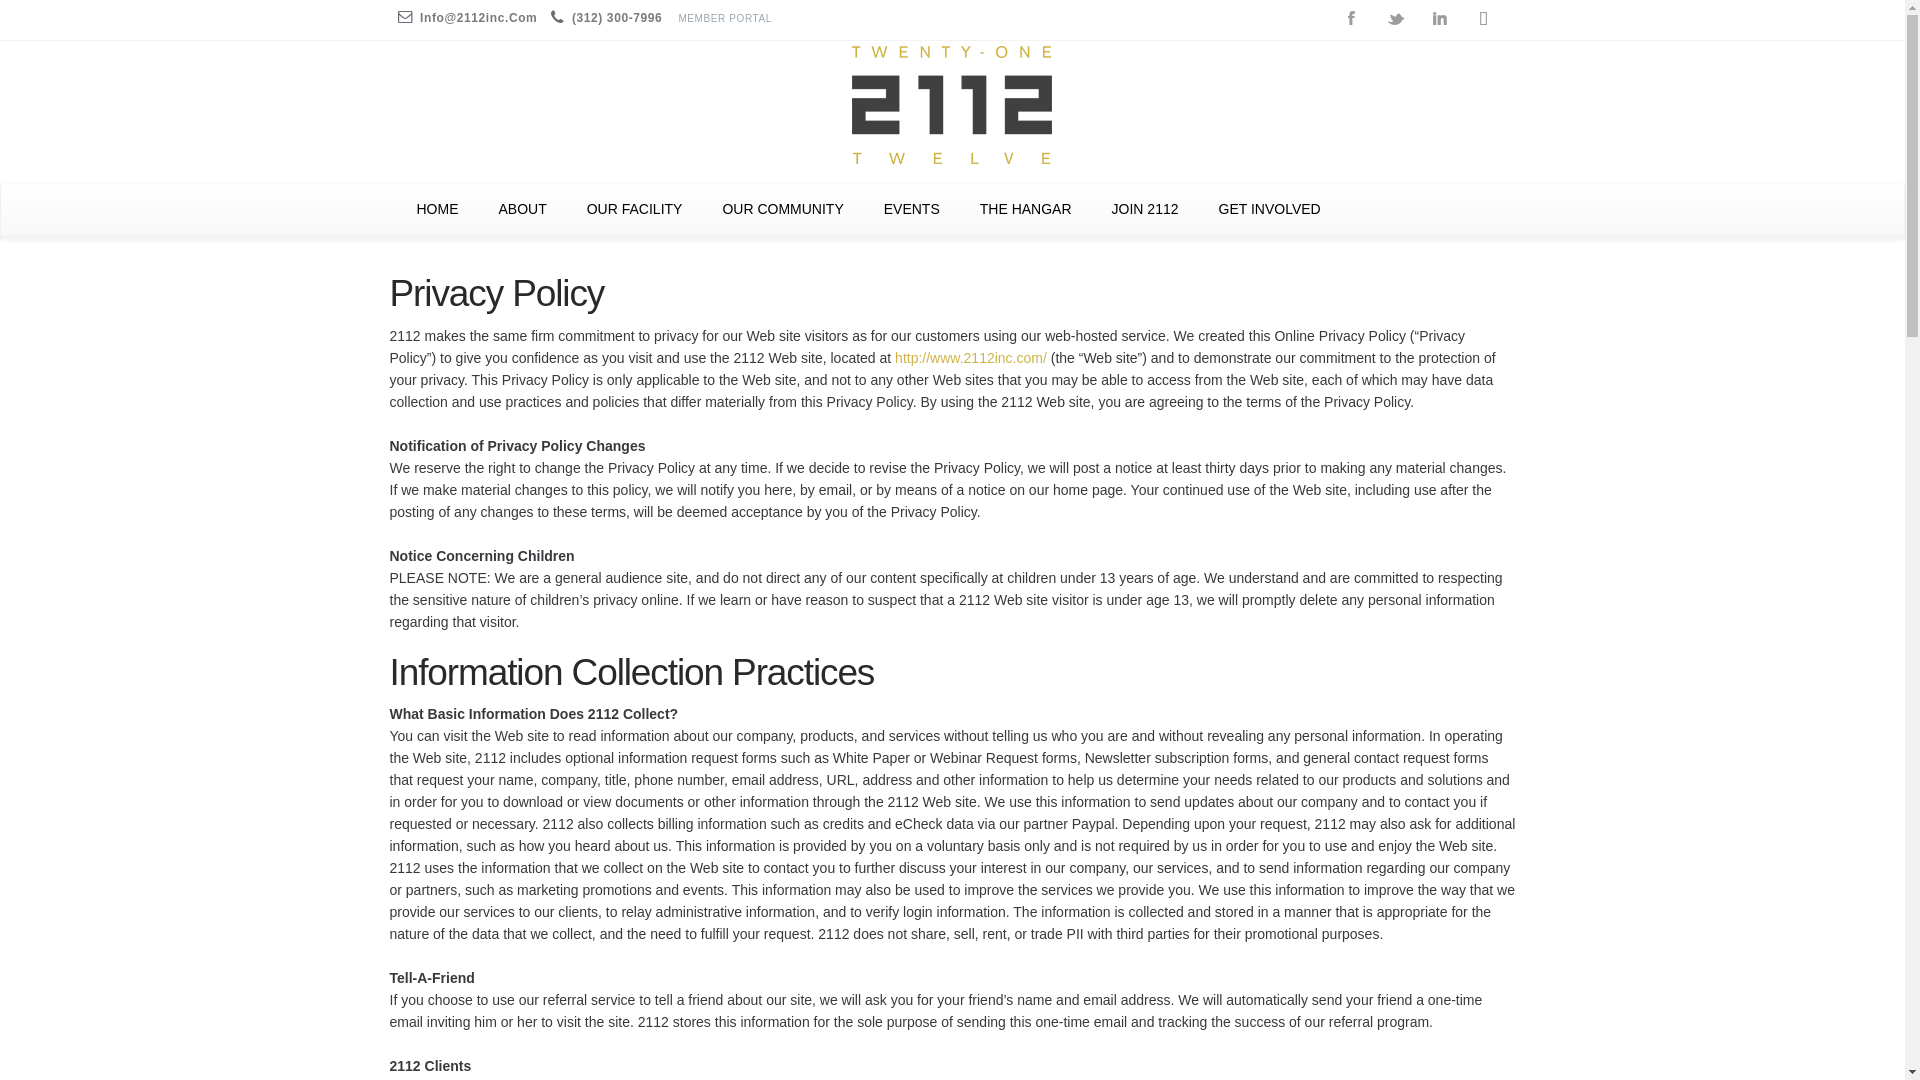 Image resolution: width=1920 pixels, height=1080 pixels. I want to click on EVENTS, so click(912, 209).